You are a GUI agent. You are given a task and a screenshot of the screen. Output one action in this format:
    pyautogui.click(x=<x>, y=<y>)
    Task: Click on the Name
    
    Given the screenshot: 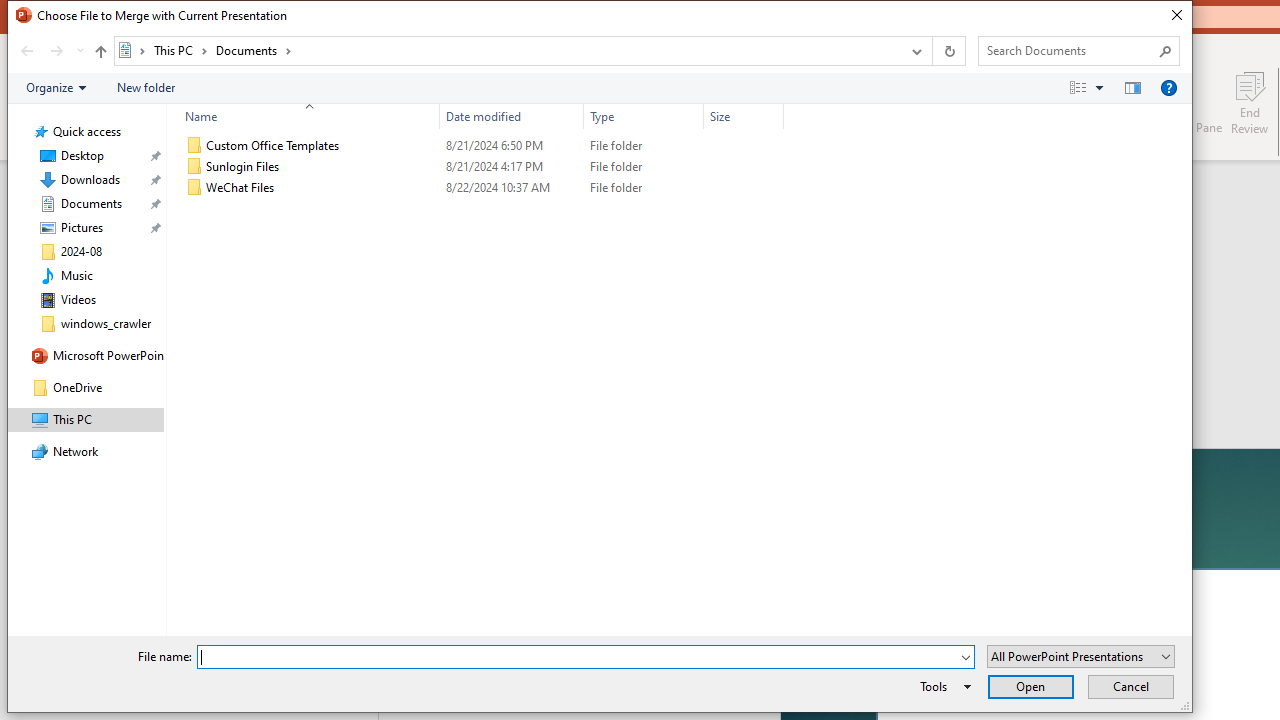 What is the action you would take?
    pyautogui.click(x=322, y=188)
    